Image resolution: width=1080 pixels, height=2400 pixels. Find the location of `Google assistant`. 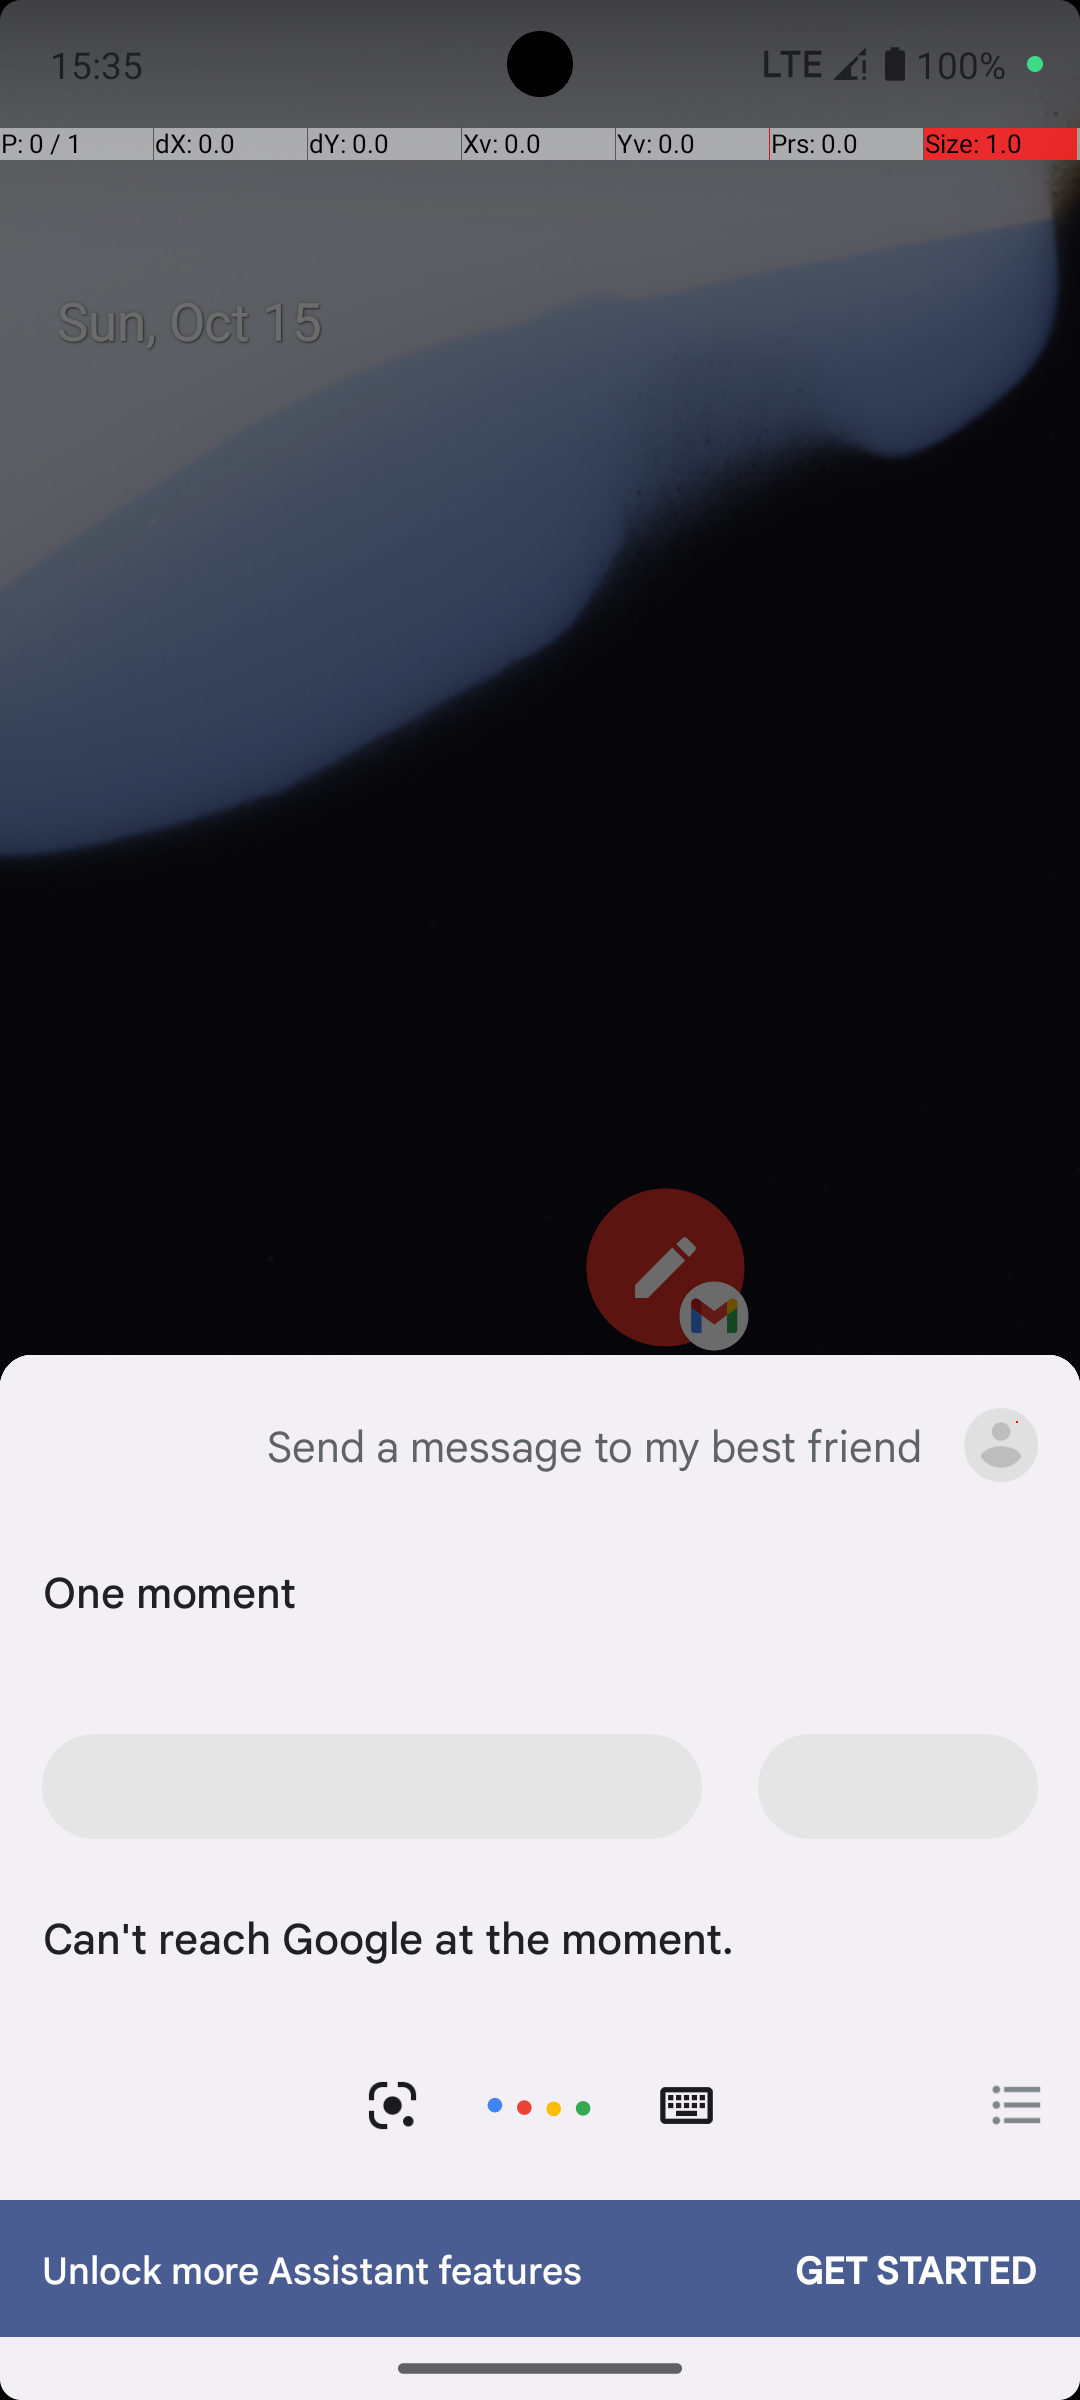

Google assistant is located at coordinates (74, 1445).